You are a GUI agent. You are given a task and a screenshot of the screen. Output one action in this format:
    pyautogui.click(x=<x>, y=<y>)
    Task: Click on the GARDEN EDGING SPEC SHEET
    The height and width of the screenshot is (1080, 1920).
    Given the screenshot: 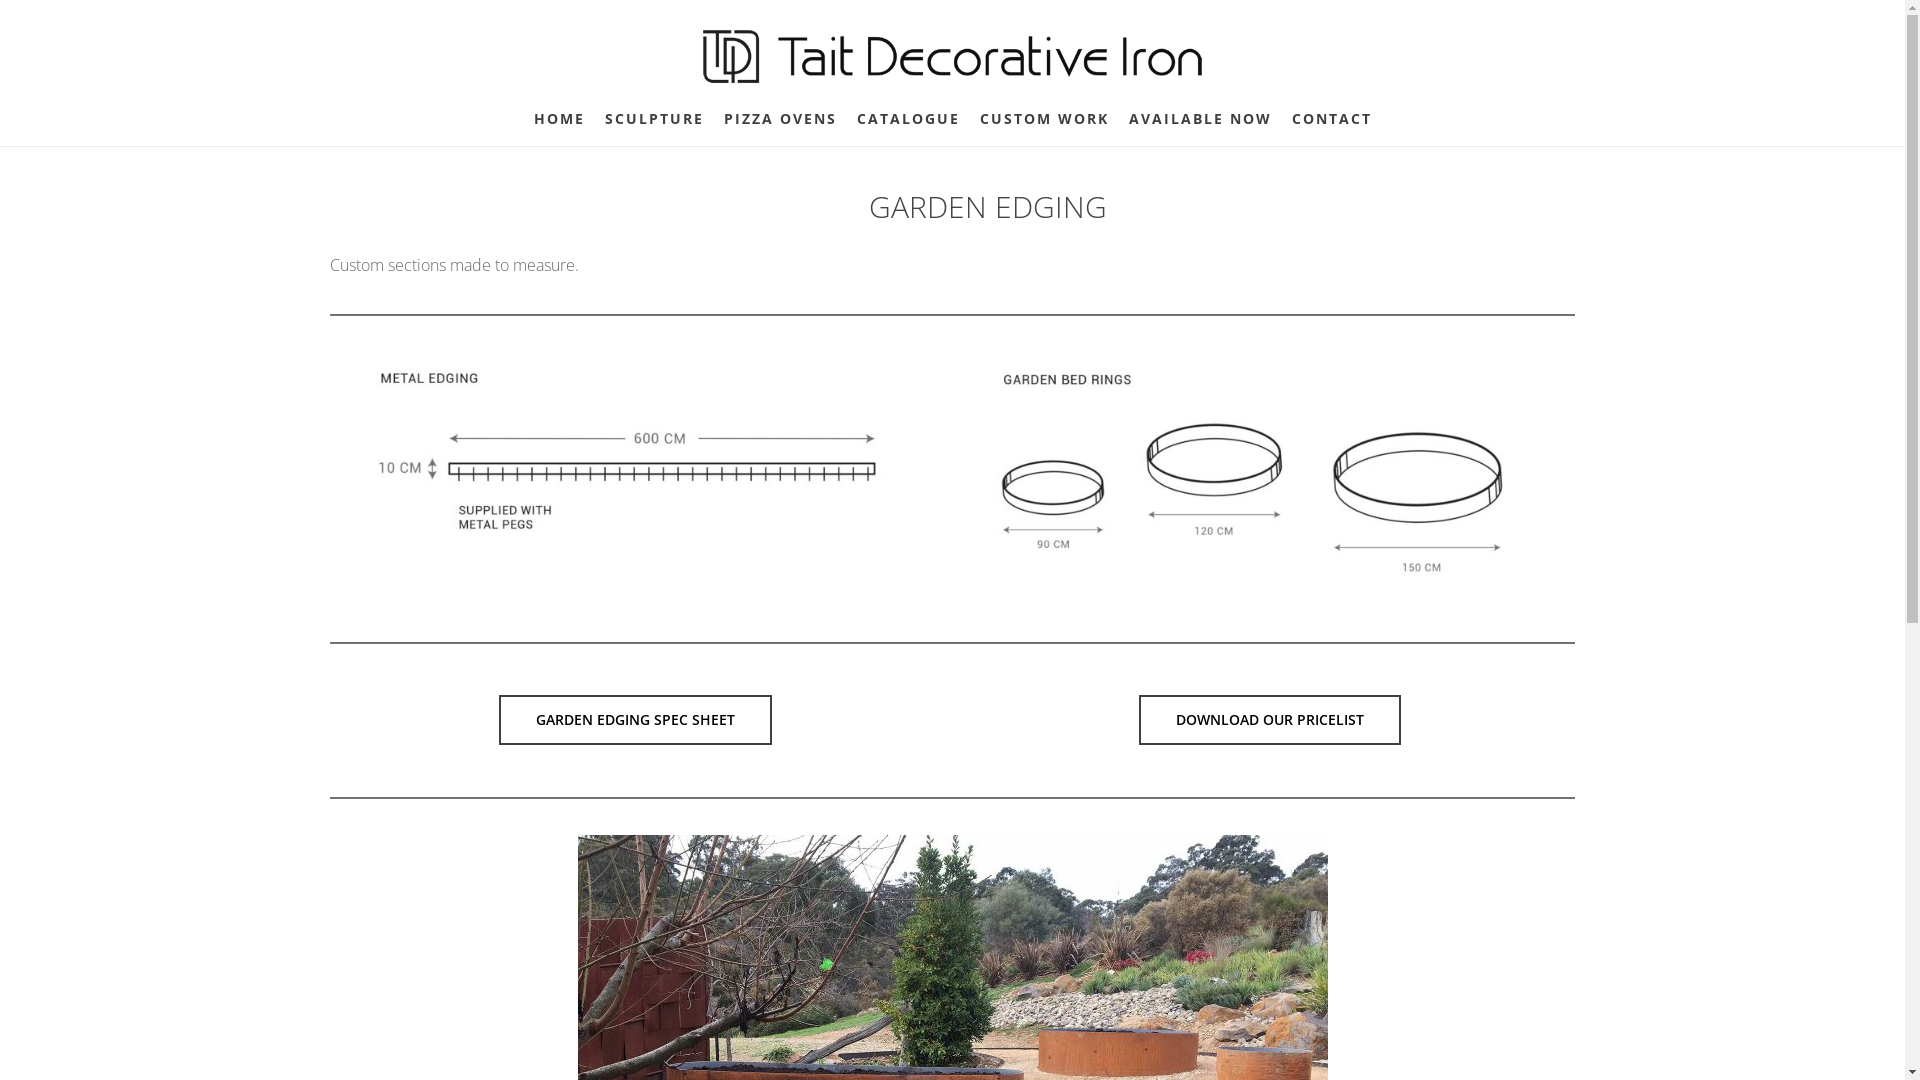 What is the action you would take?
    pyautogui.click(x=636, y=720)
    